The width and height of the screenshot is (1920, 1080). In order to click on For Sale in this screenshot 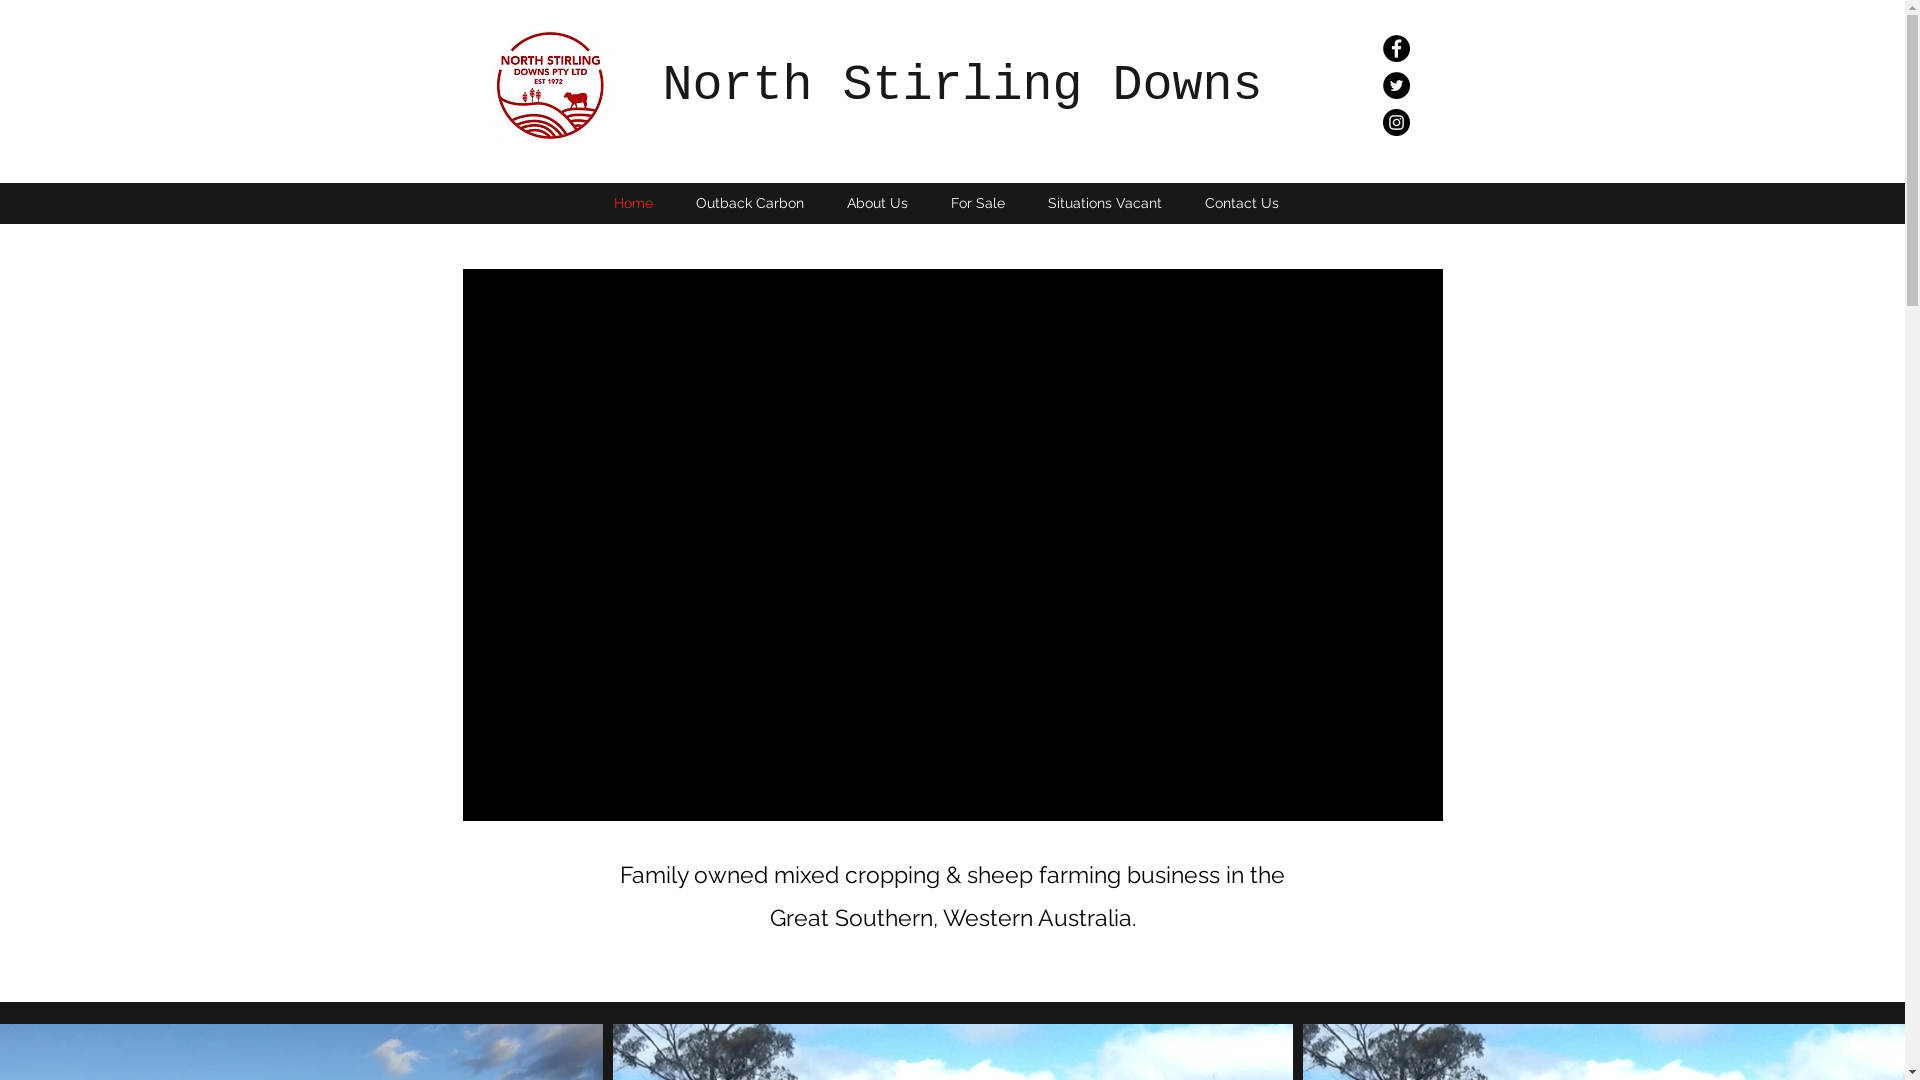, I will do `click(978, 203)`.